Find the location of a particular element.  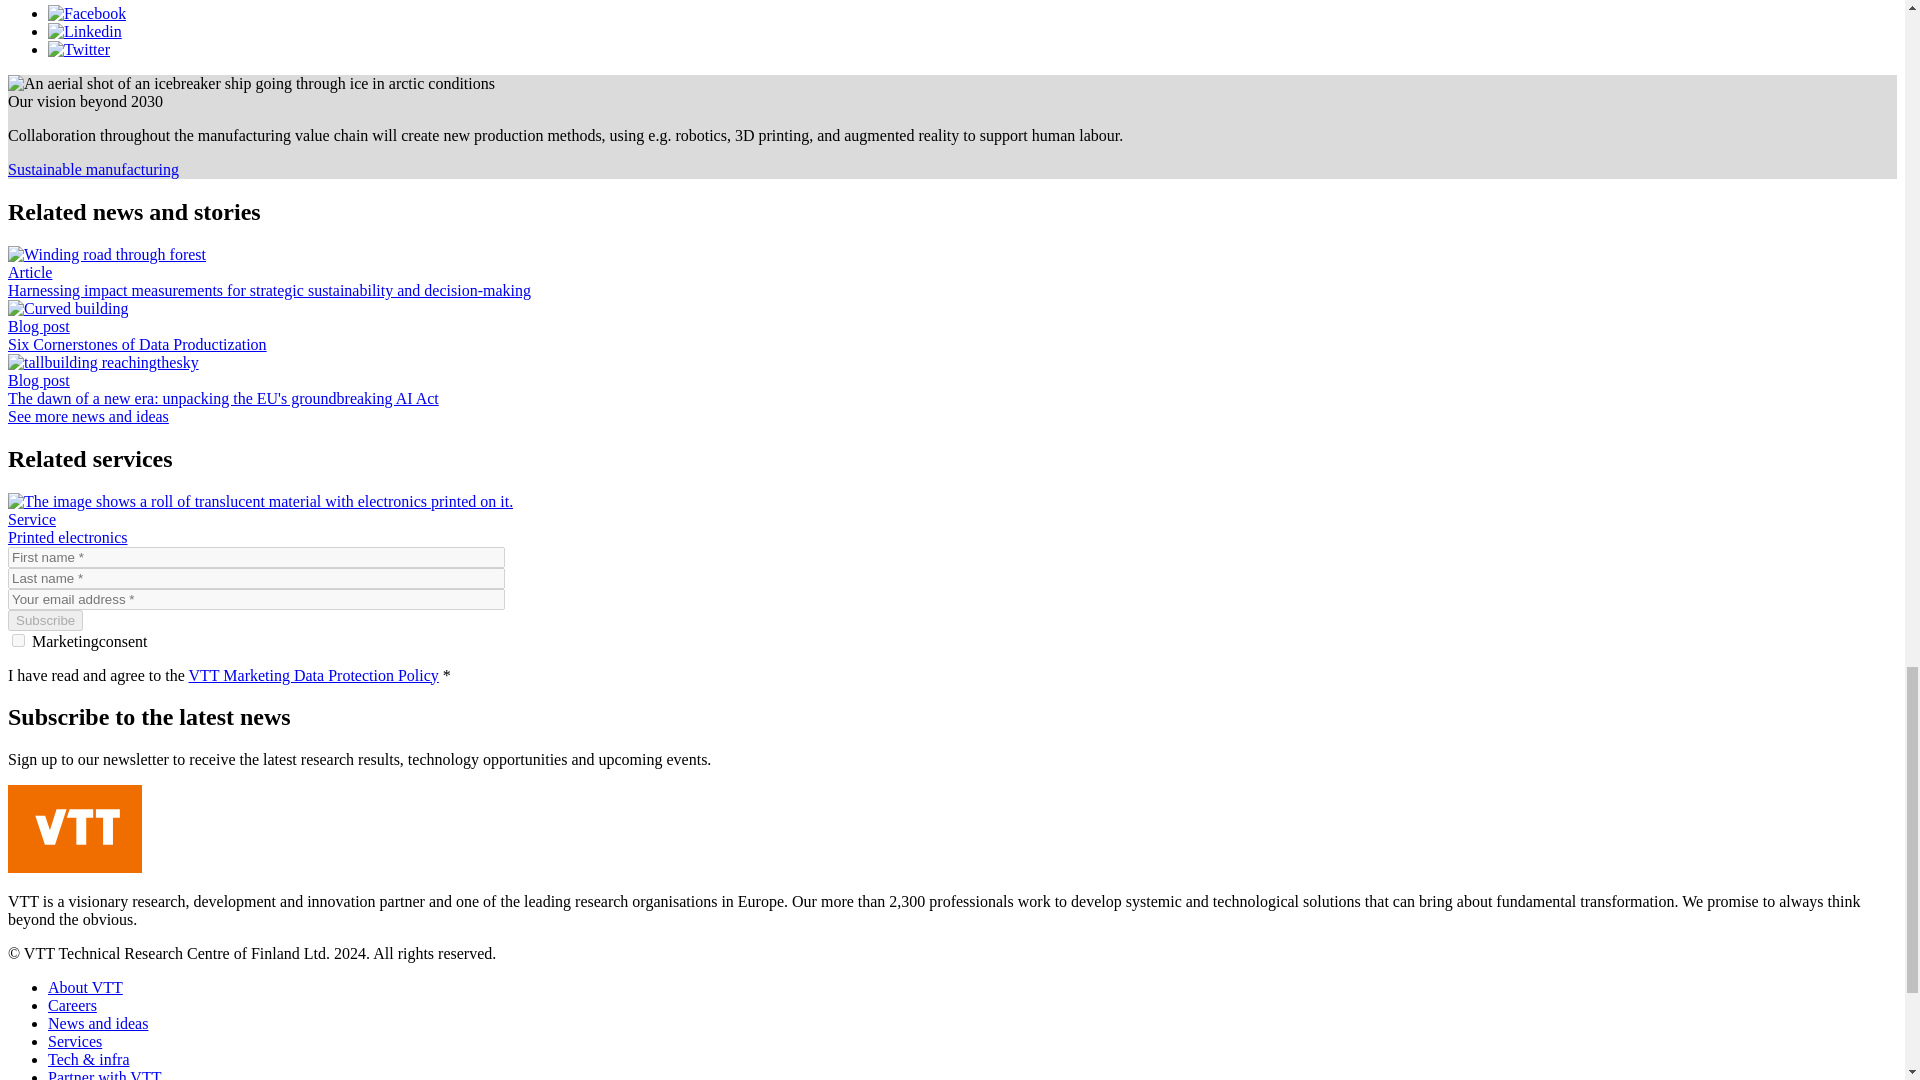

1 is located at coordinates (18, 640).